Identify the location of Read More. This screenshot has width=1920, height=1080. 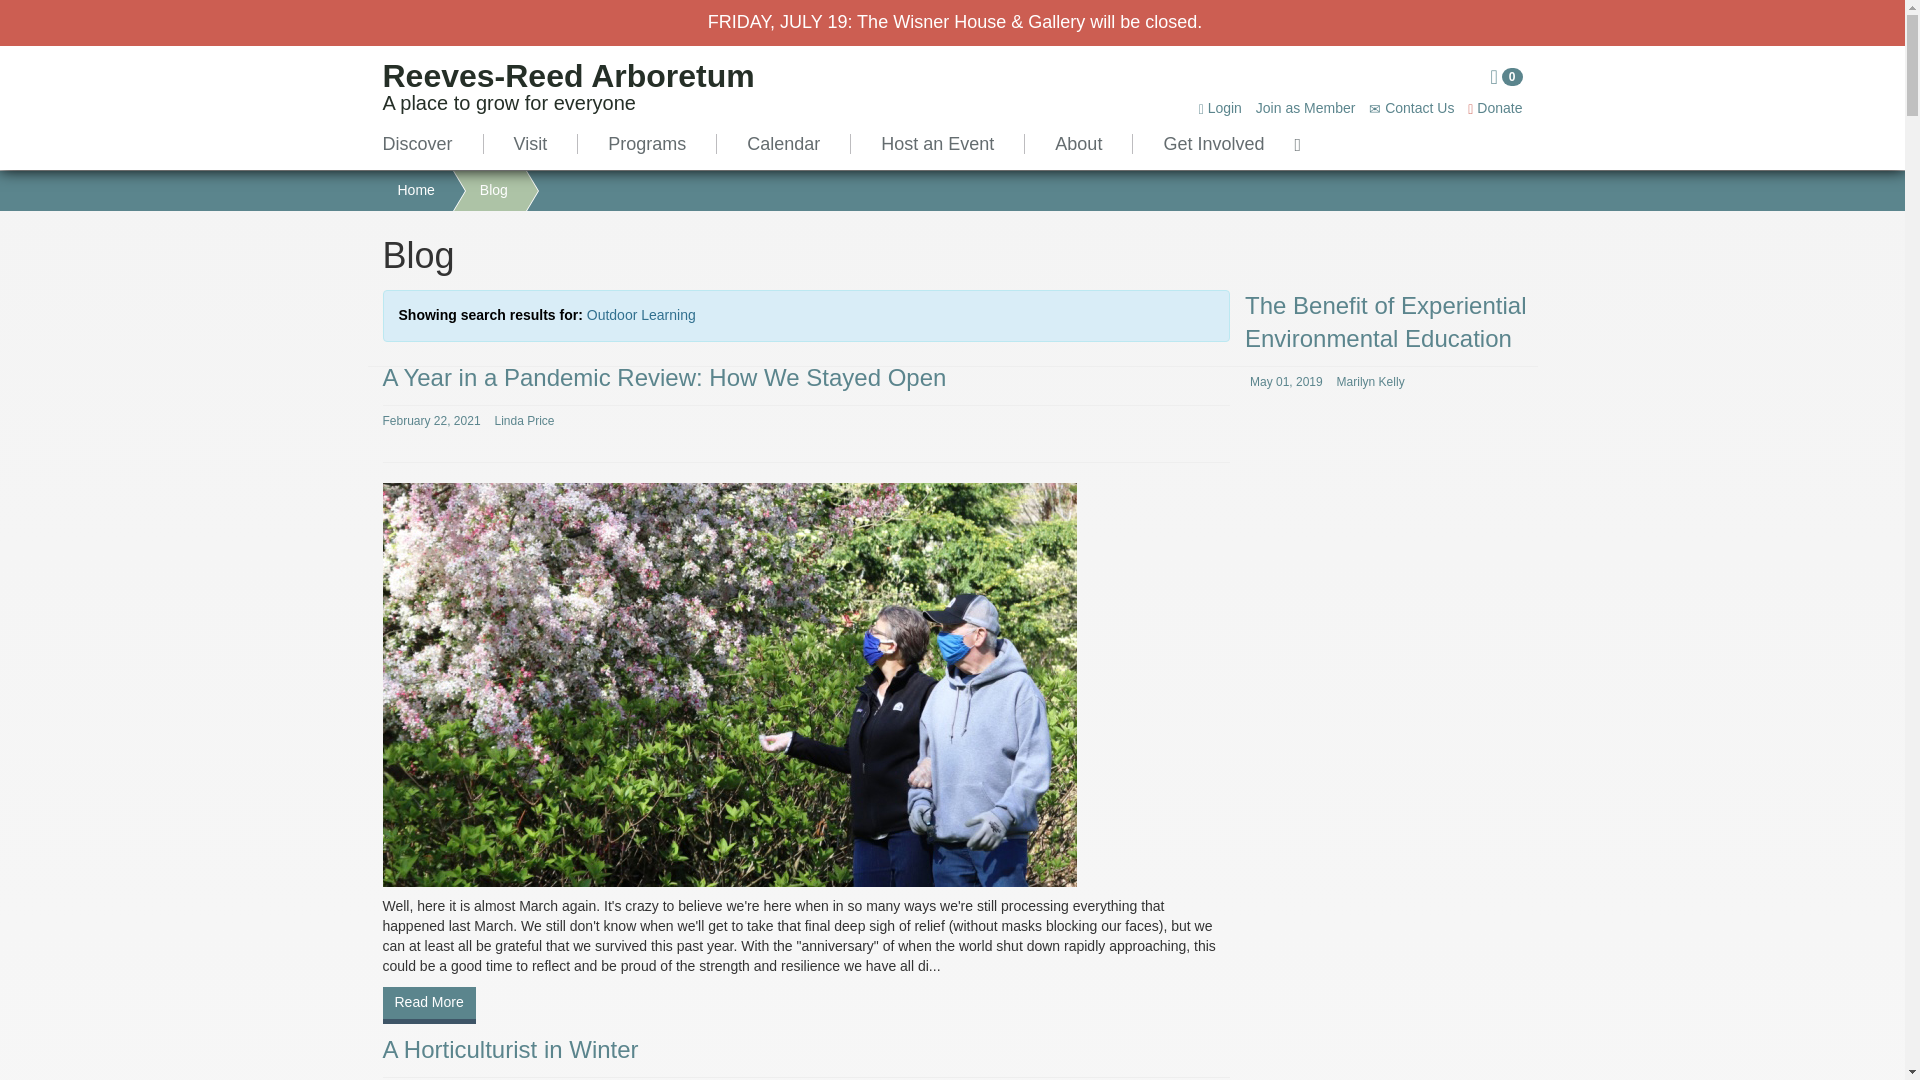
(783, 144).